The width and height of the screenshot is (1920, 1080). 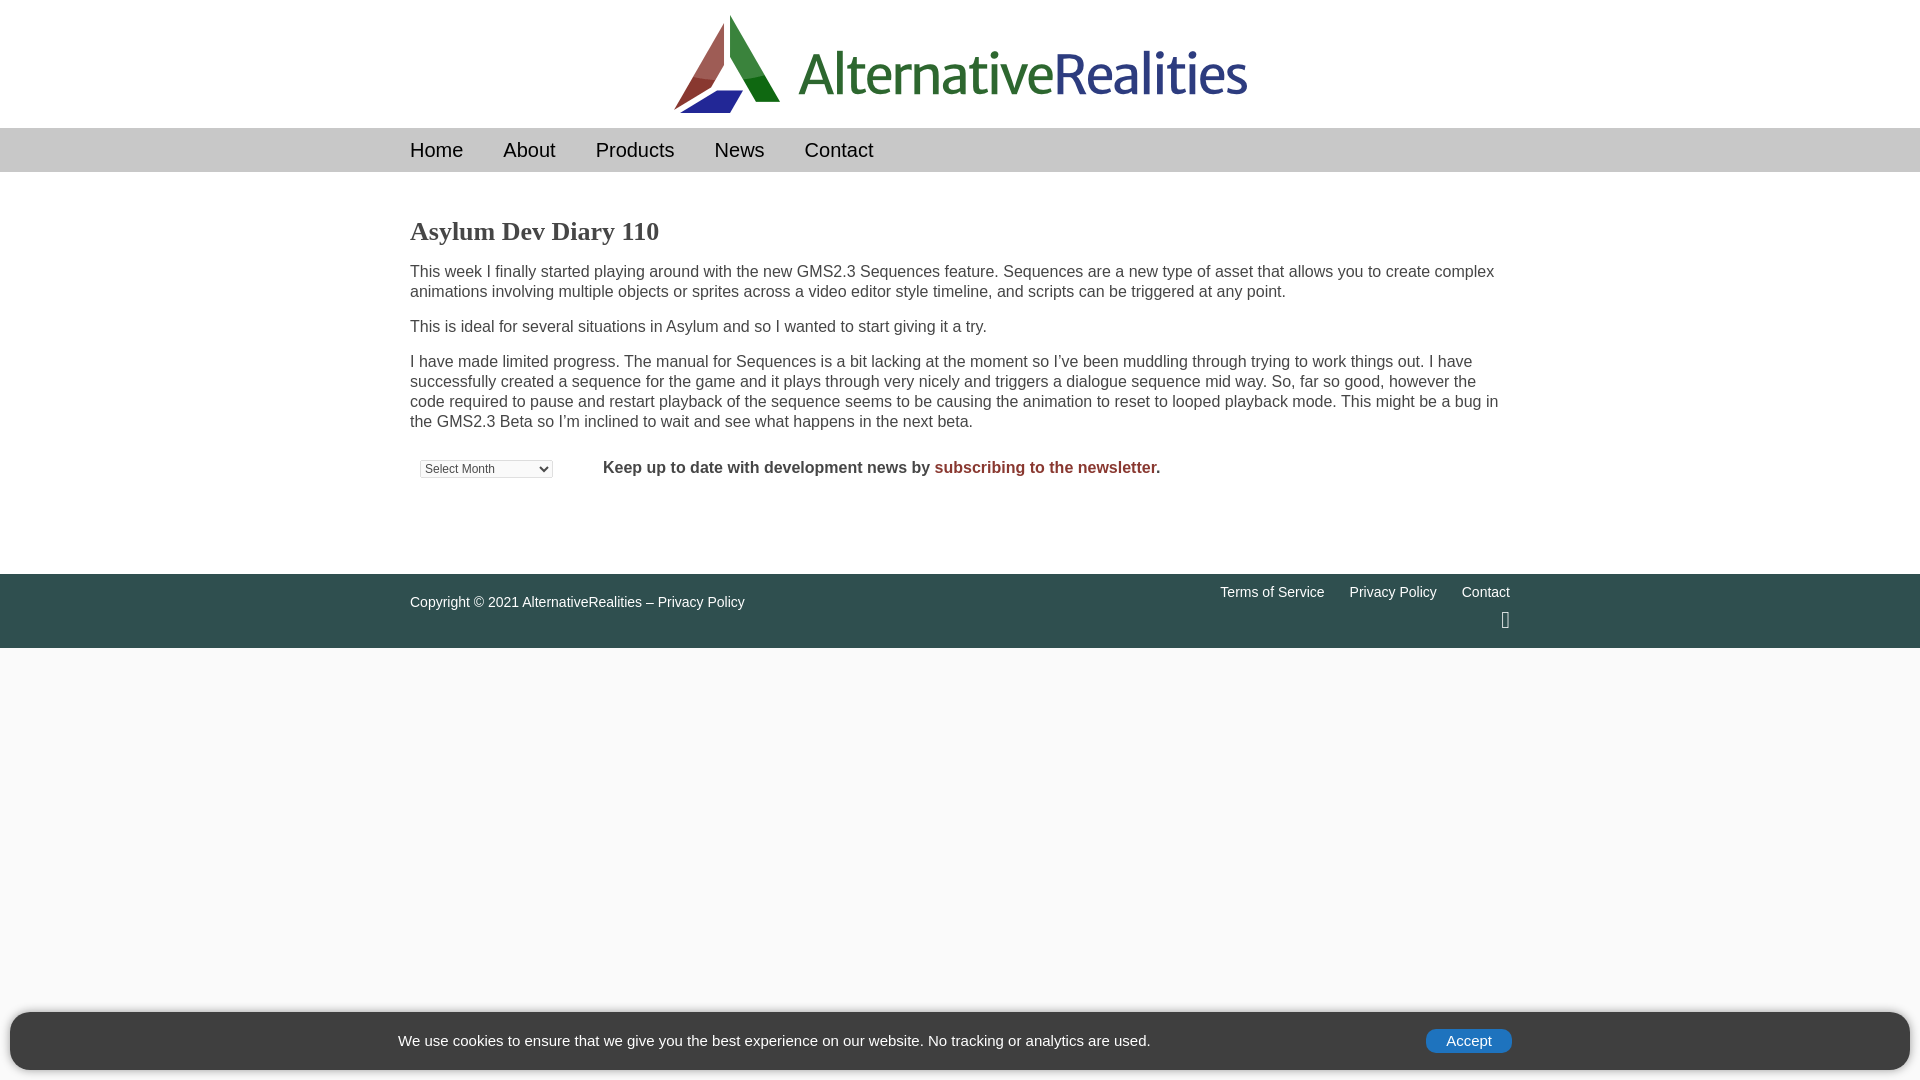 What do you see at coordinates (1045, 468) in the screenshot?
I see `subscribing to the newsletter` at bounding box center [1045, 468].